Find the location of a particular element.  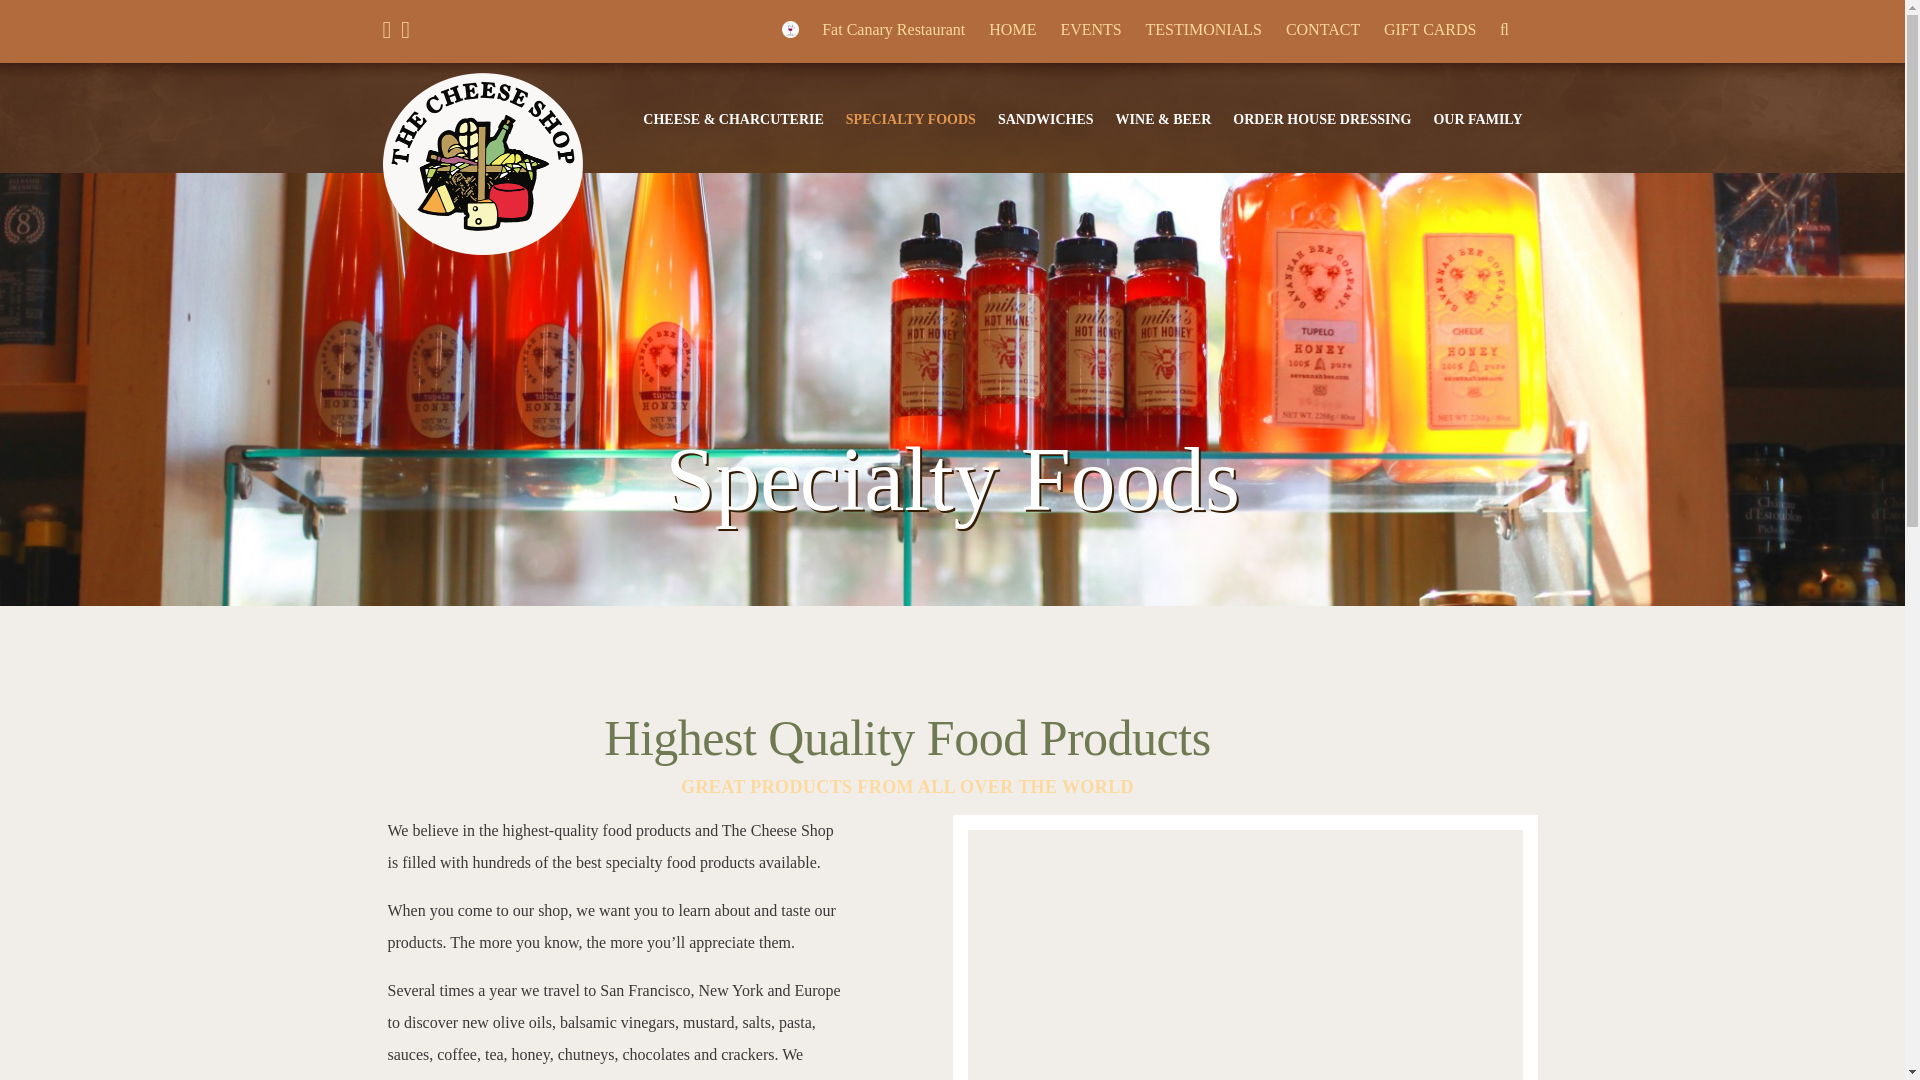

ORDER HOUSE DRESSING is located at coordinates (1322, 120).